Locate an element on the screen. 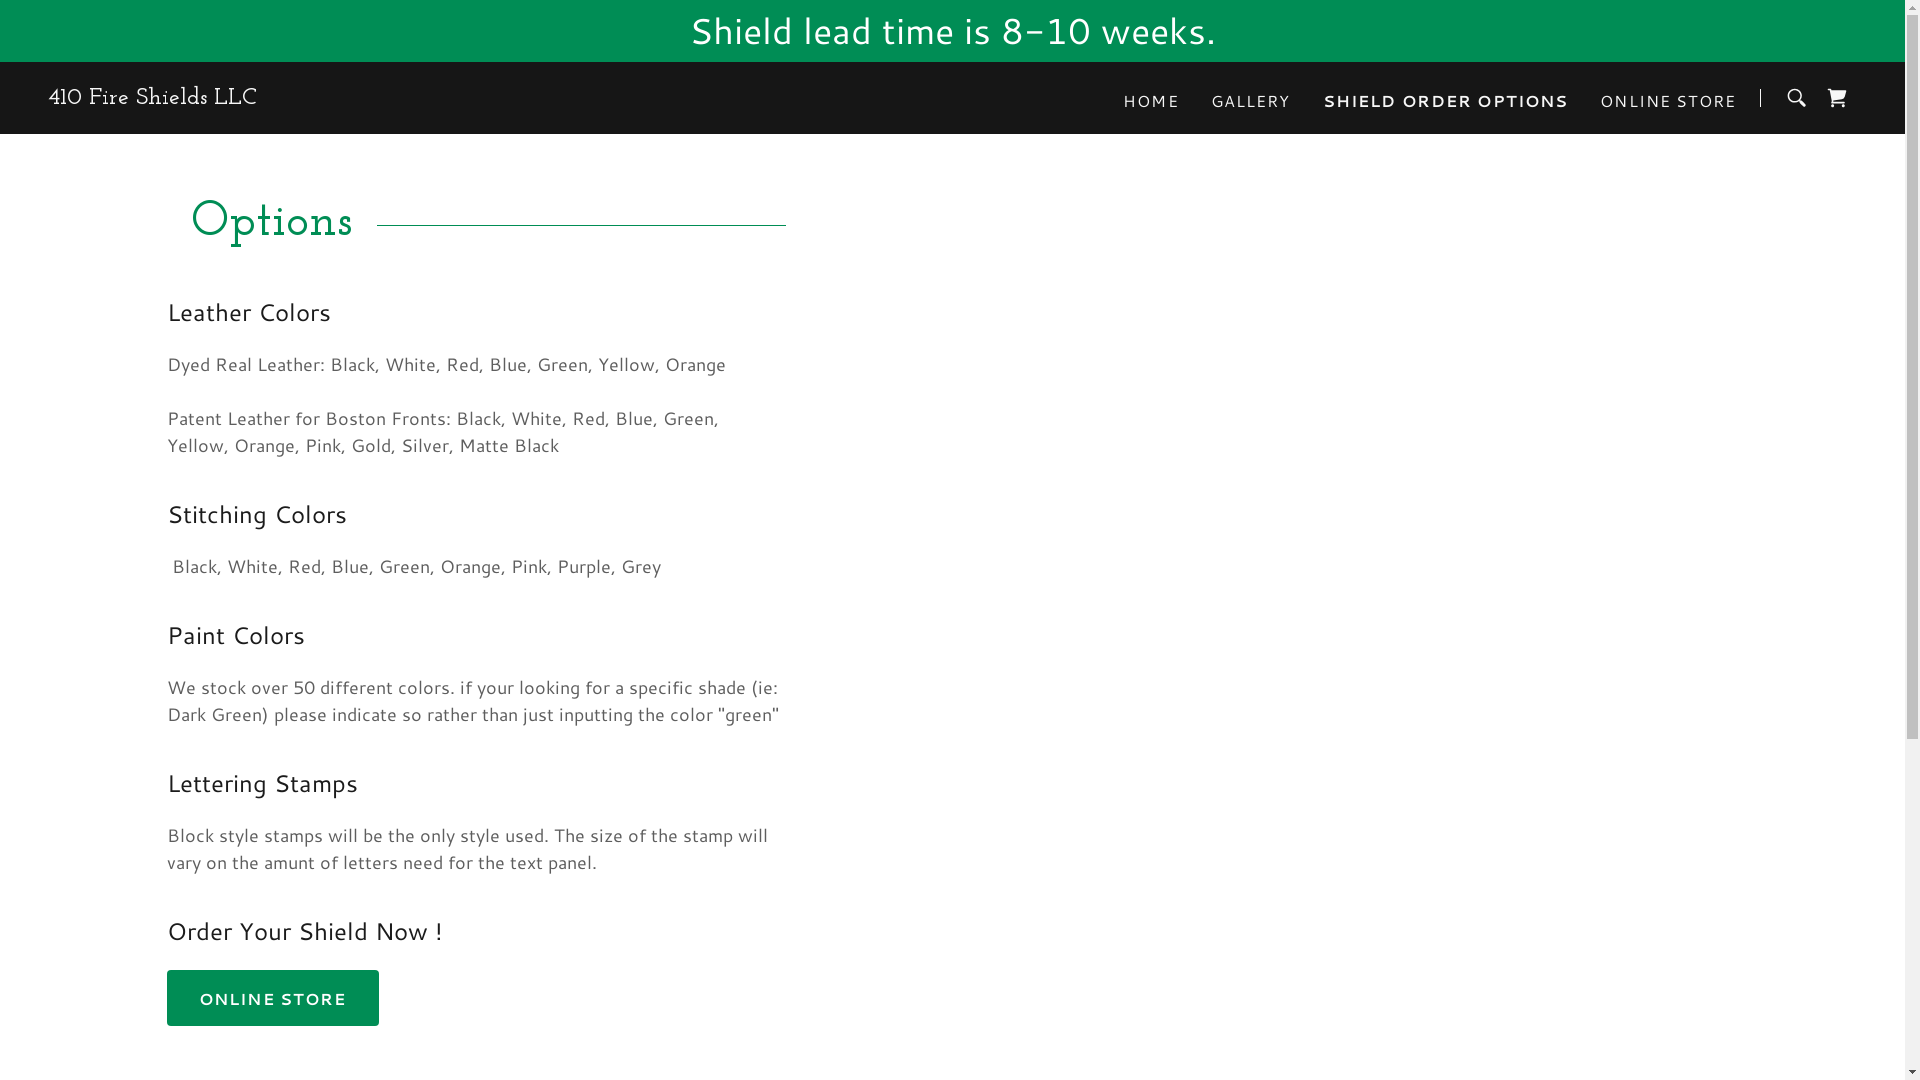  410 Fire Shields LLC is located at coordinates (152, 97).